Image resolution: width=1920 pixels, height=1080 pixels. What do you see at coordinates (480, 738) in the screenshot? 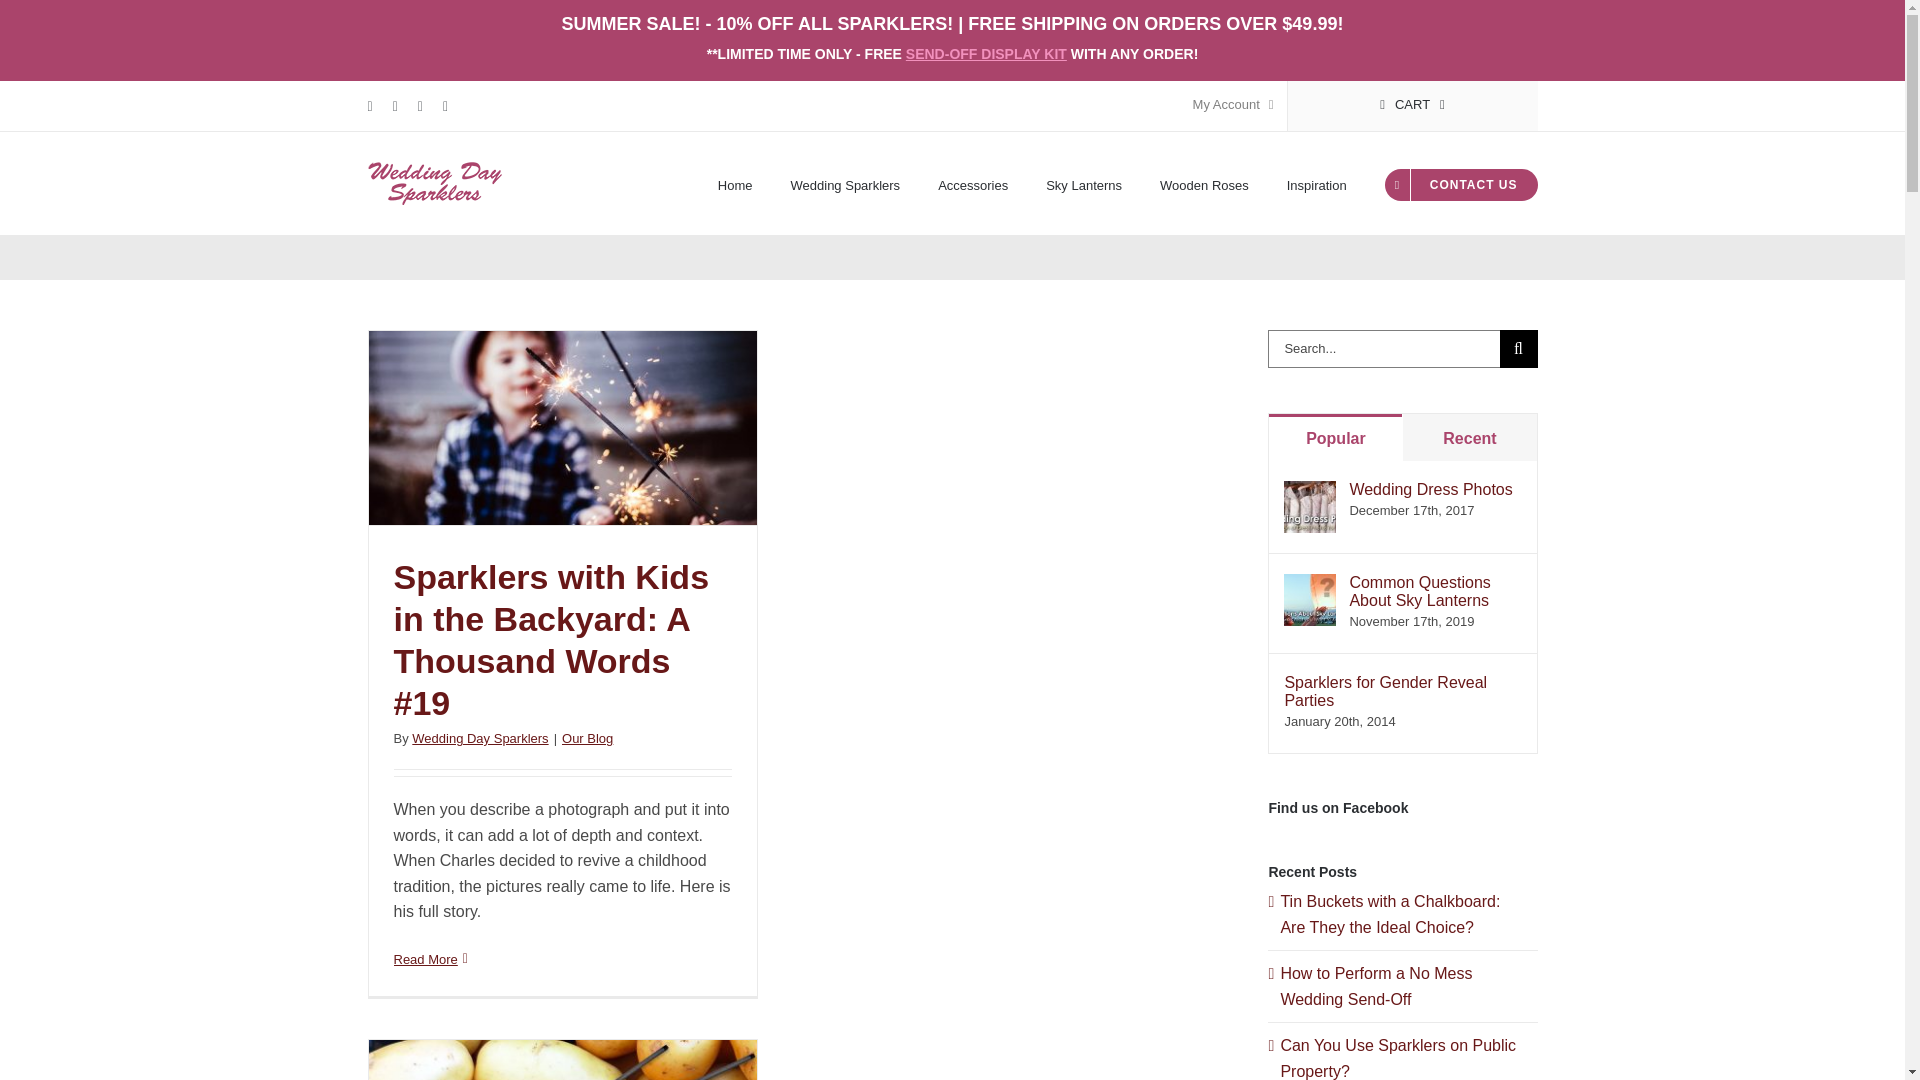
I see `Posts by Wedding Day Sparklers` at bounding box center [480, 738].